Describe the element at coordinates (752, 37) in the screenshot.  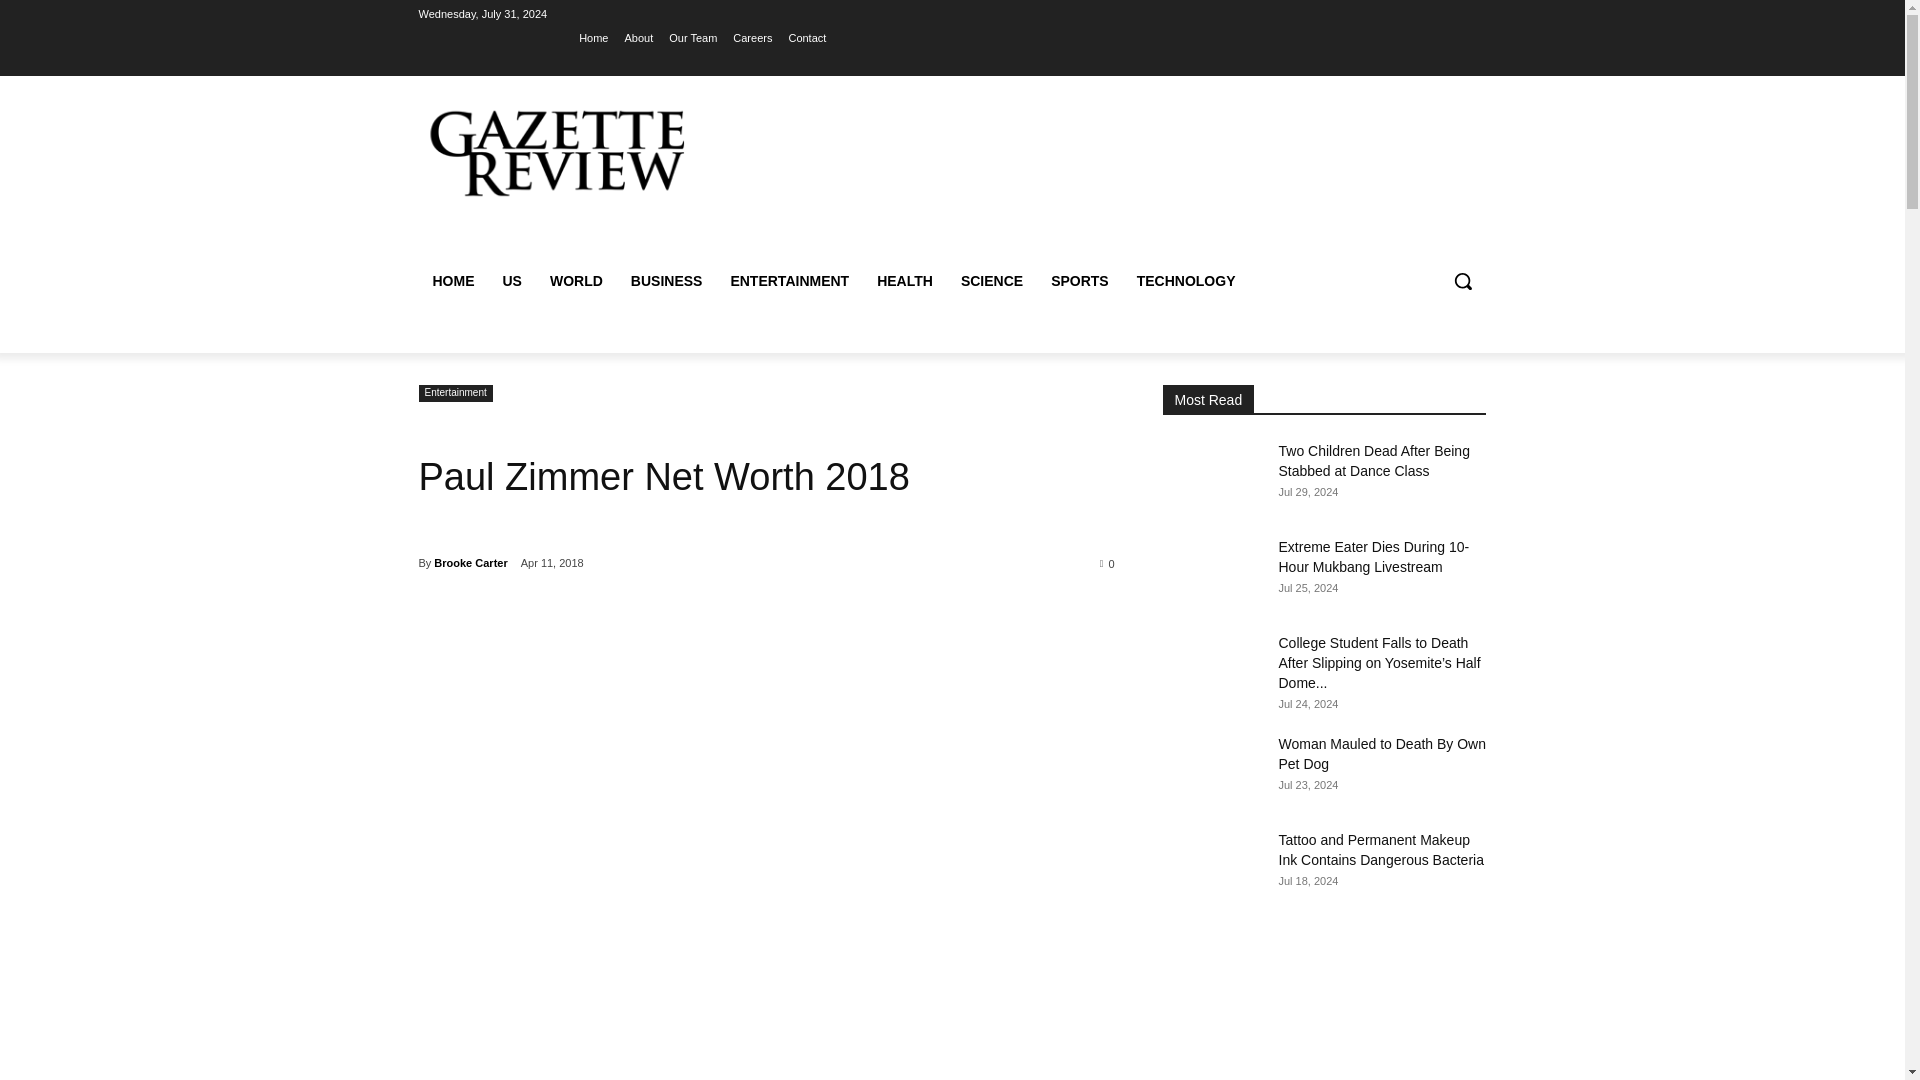
I see `Careers` at that location.